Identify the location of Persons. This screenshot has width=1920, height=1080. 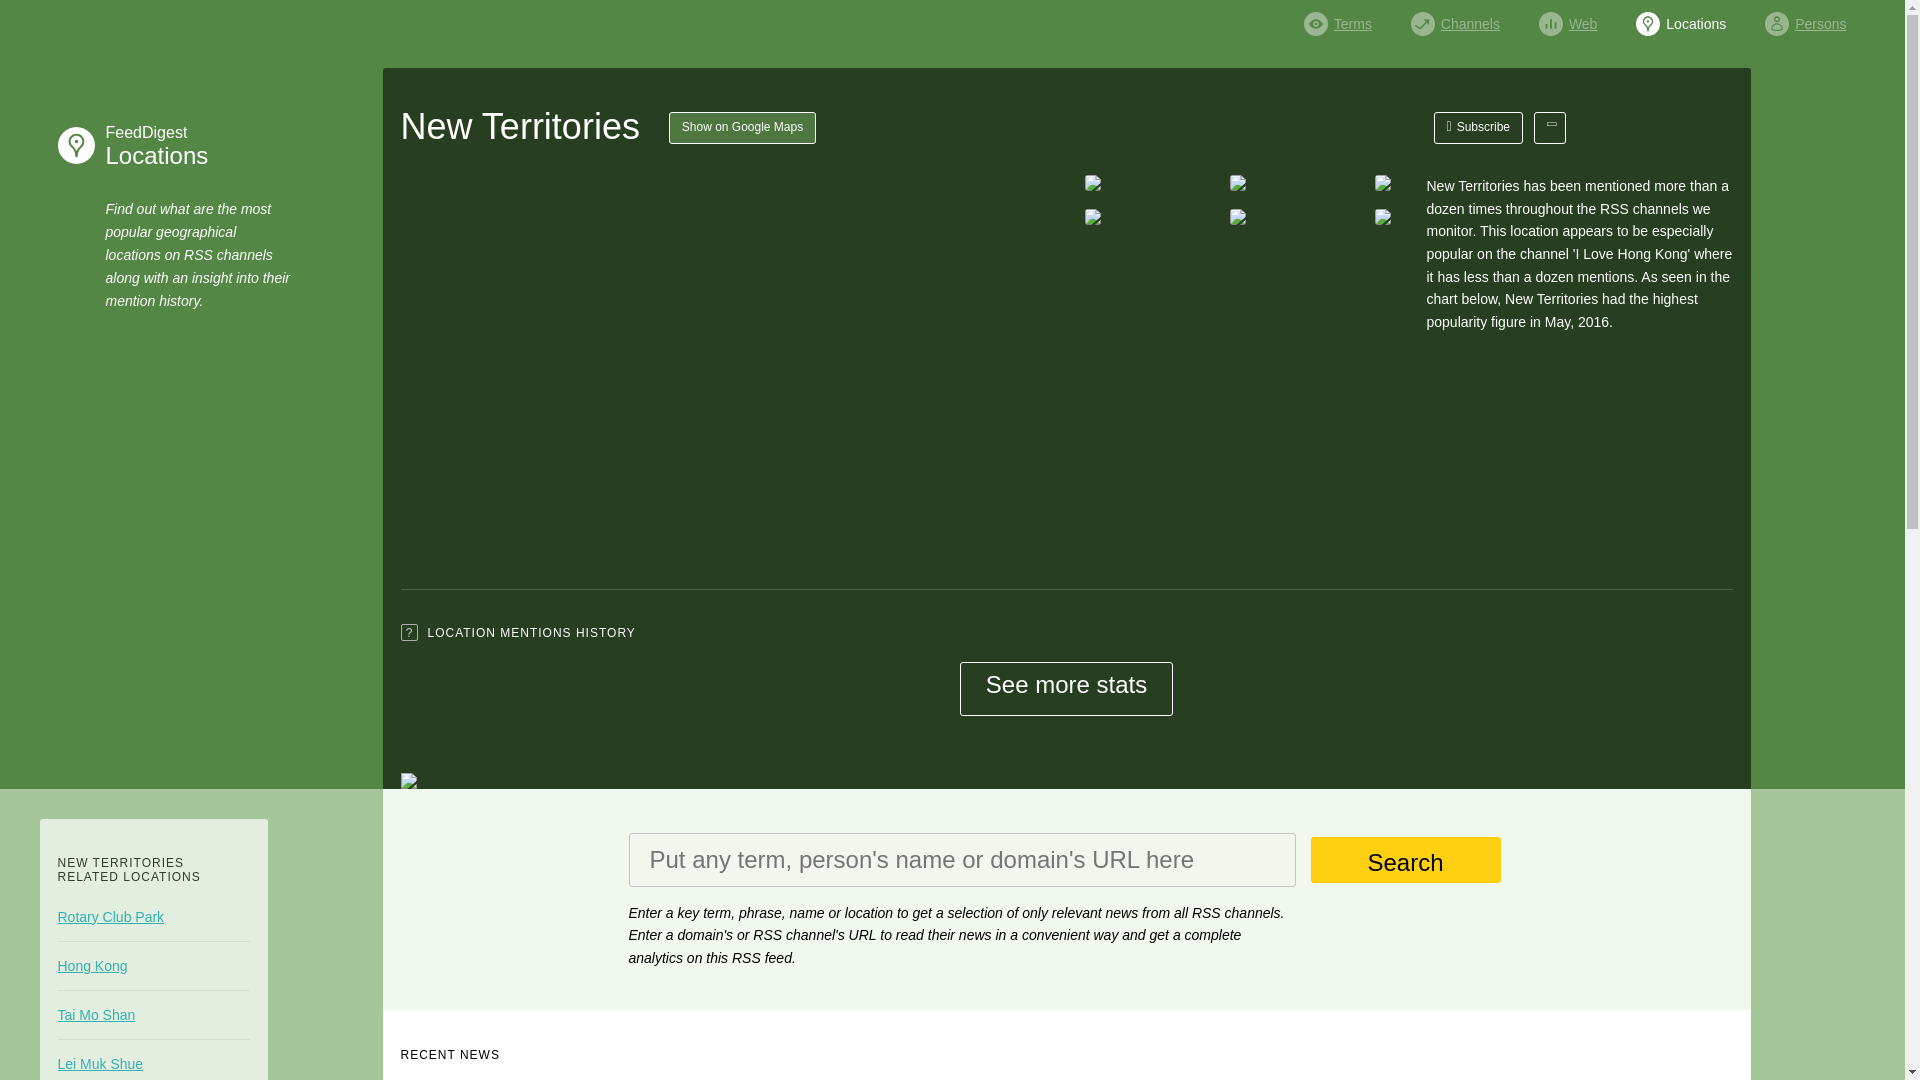
(1804, 18).